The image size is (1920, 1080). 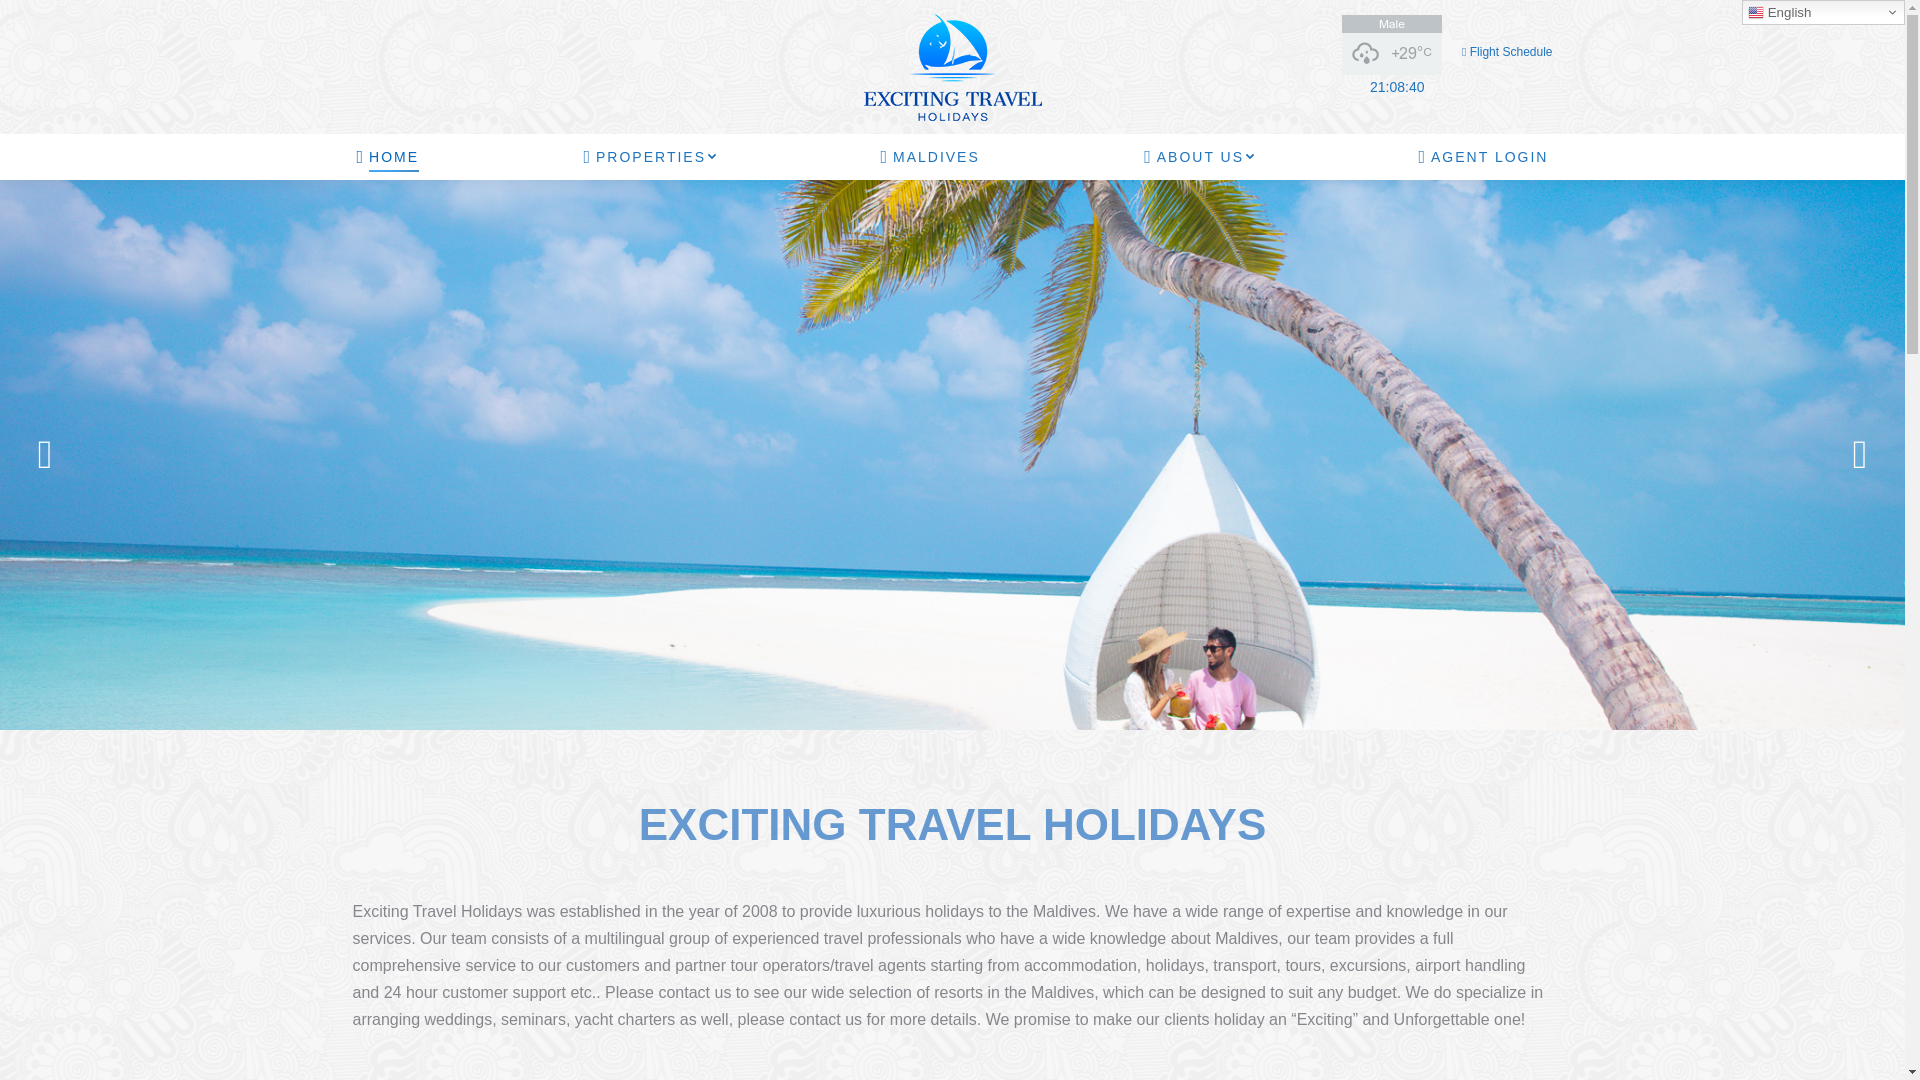 What do you see at coordinates (929, 156) in the screenshot?
I see `MALDIVES` at bounding box center [929, 156].